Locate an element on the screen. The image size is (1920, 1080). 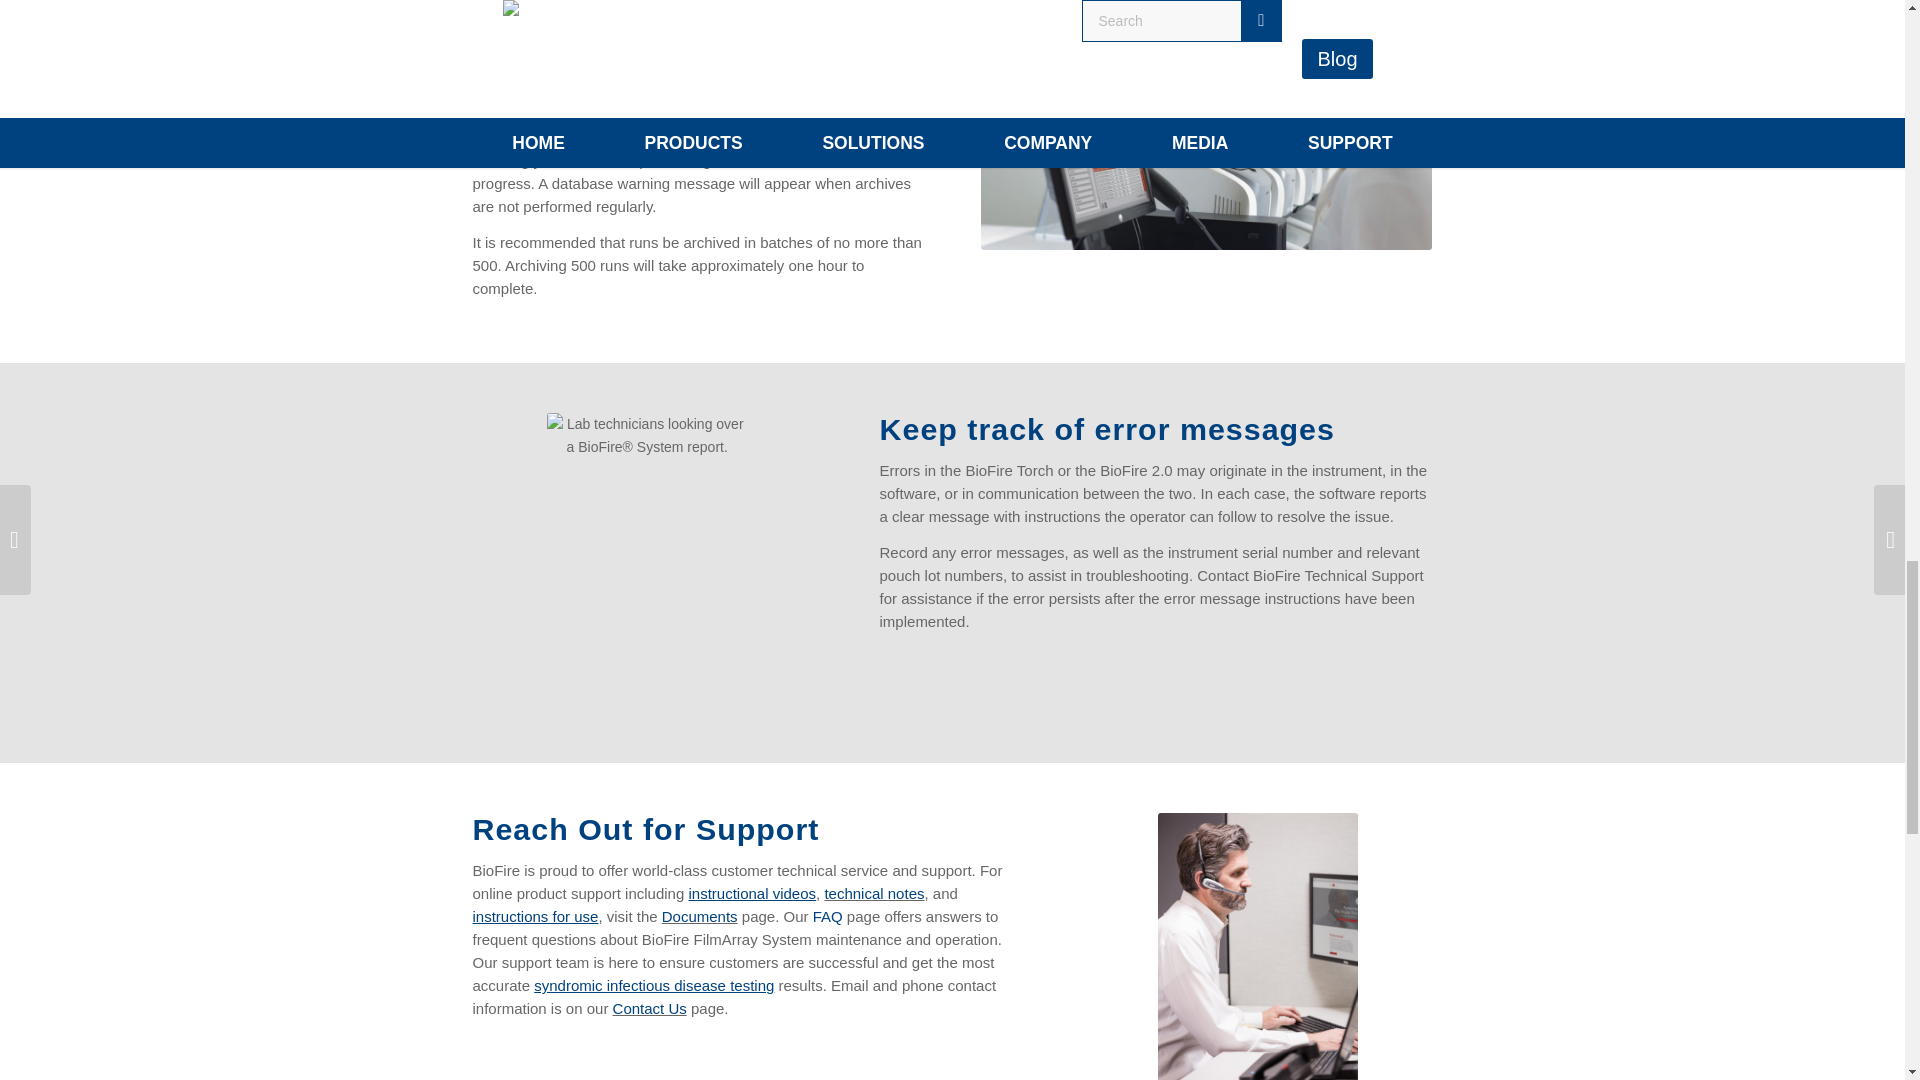
FilmArrayLinkHeader-1024x440 is located at coordinates (1206, 152).